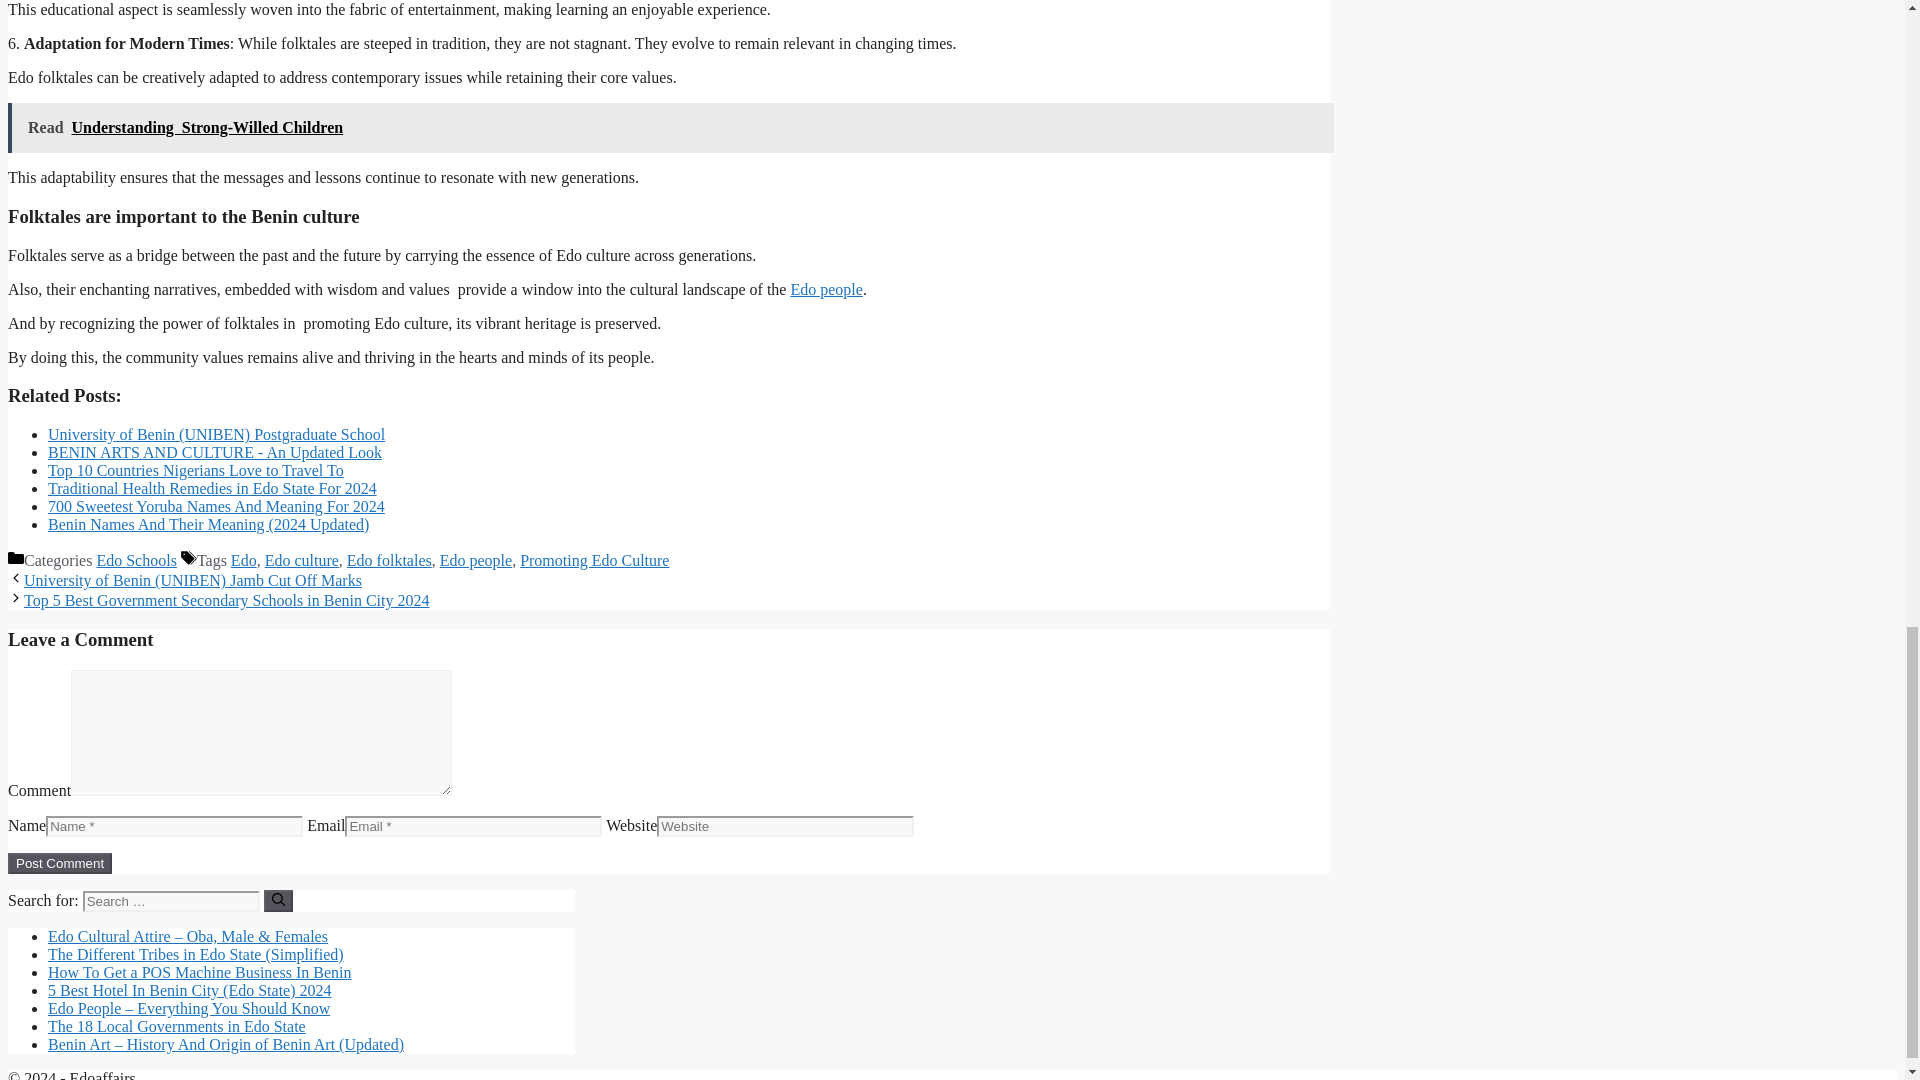 The width and height of the screenshot is (1920, 1080). I want to click on Edo Schools, so click(136, 560).